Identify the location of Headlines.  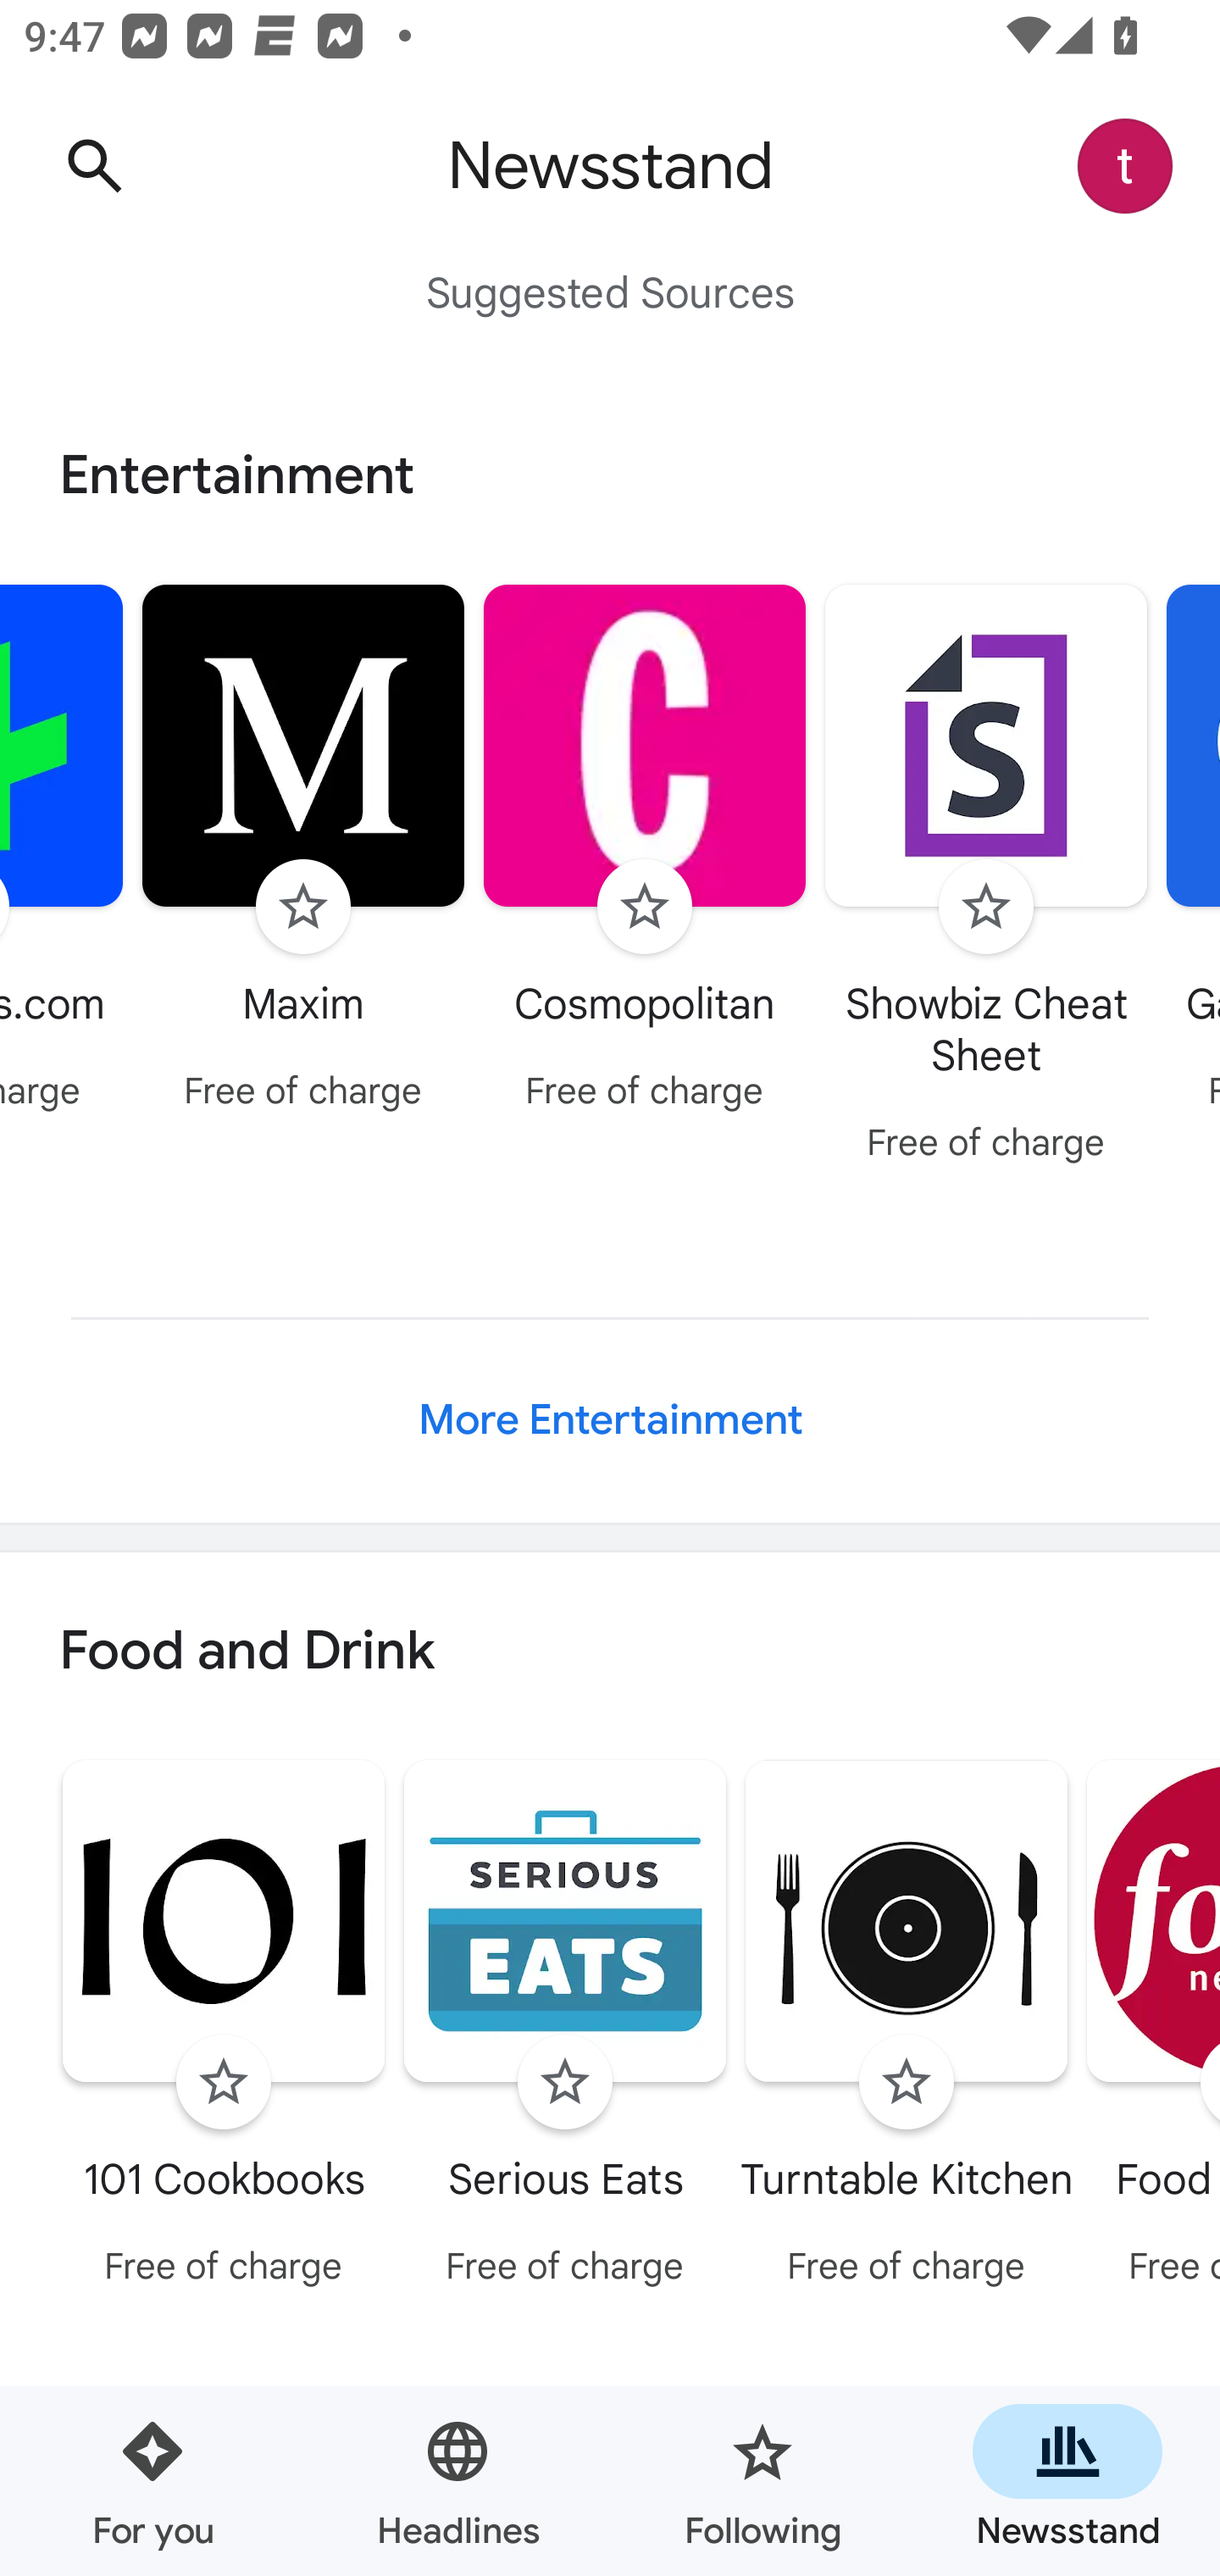
(457, 2481).